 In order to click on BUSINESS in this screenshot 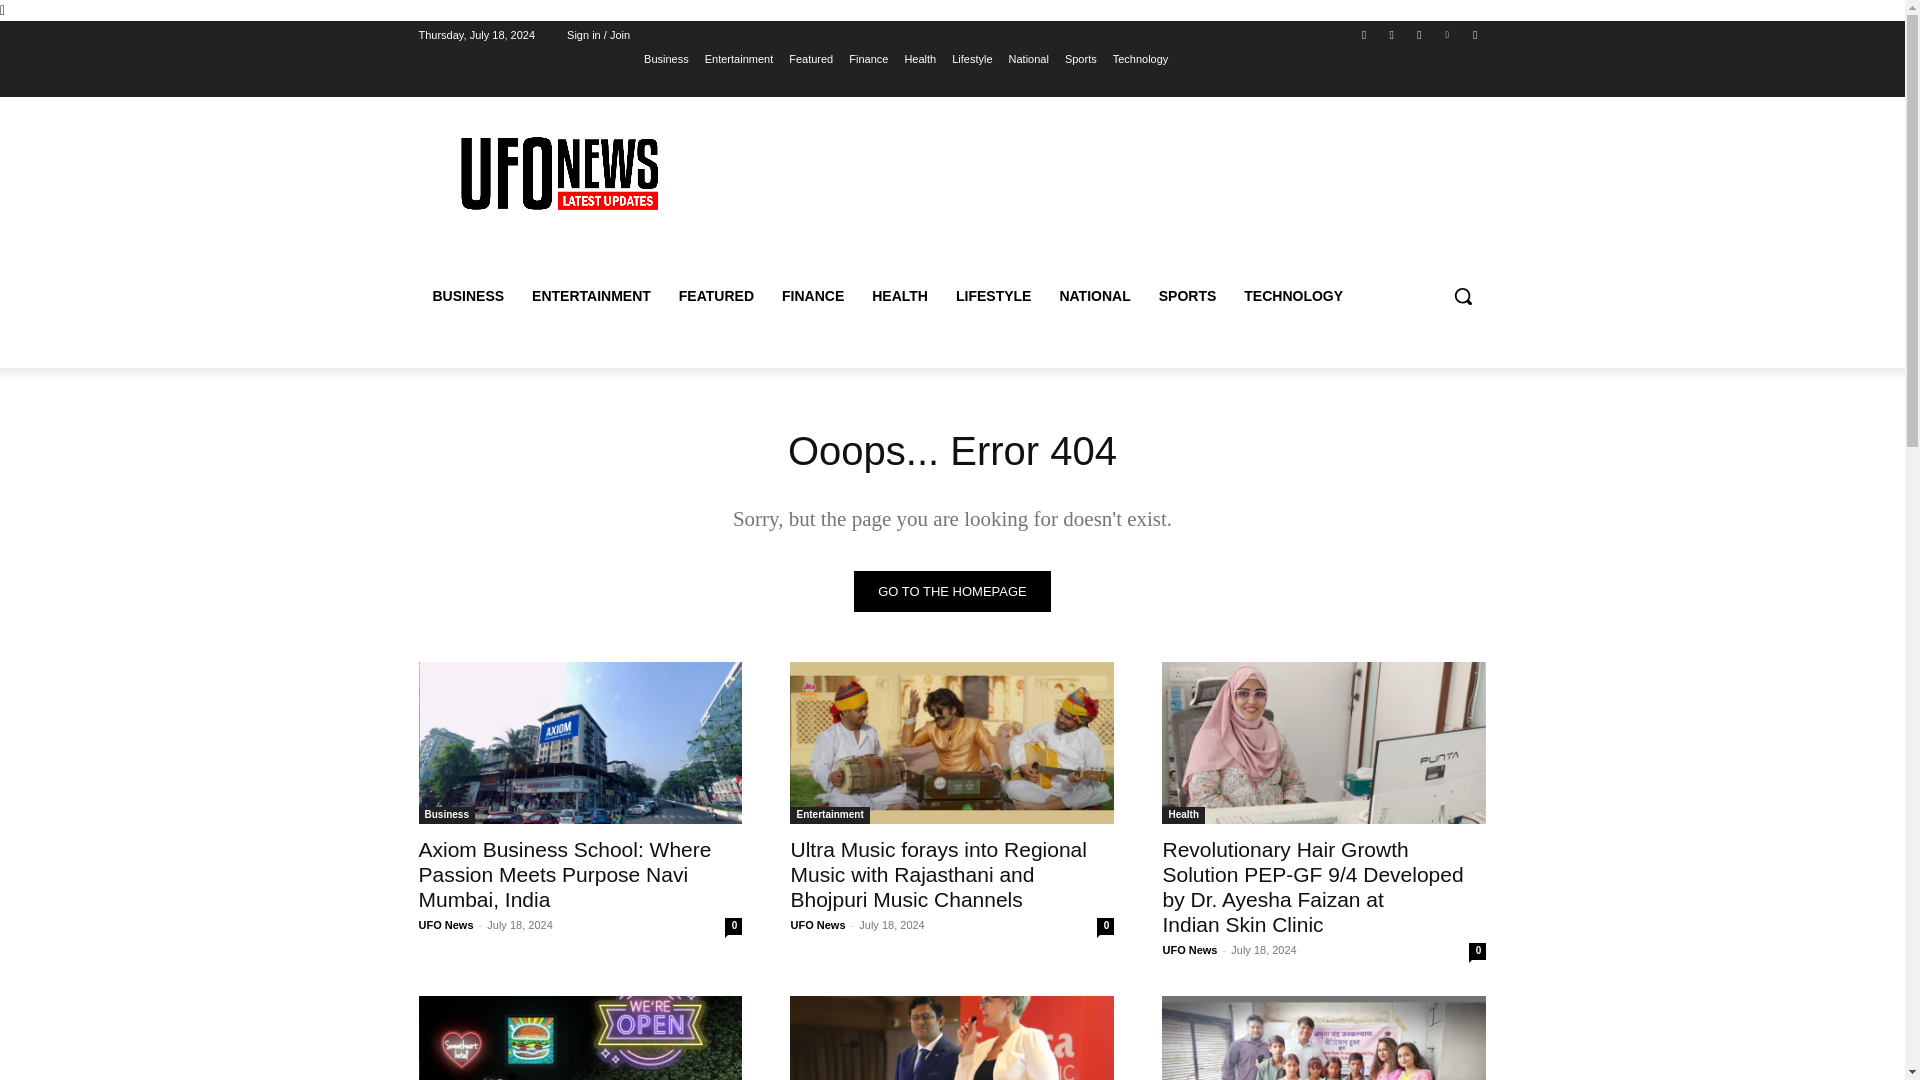, I will do `click(468, 296)`.